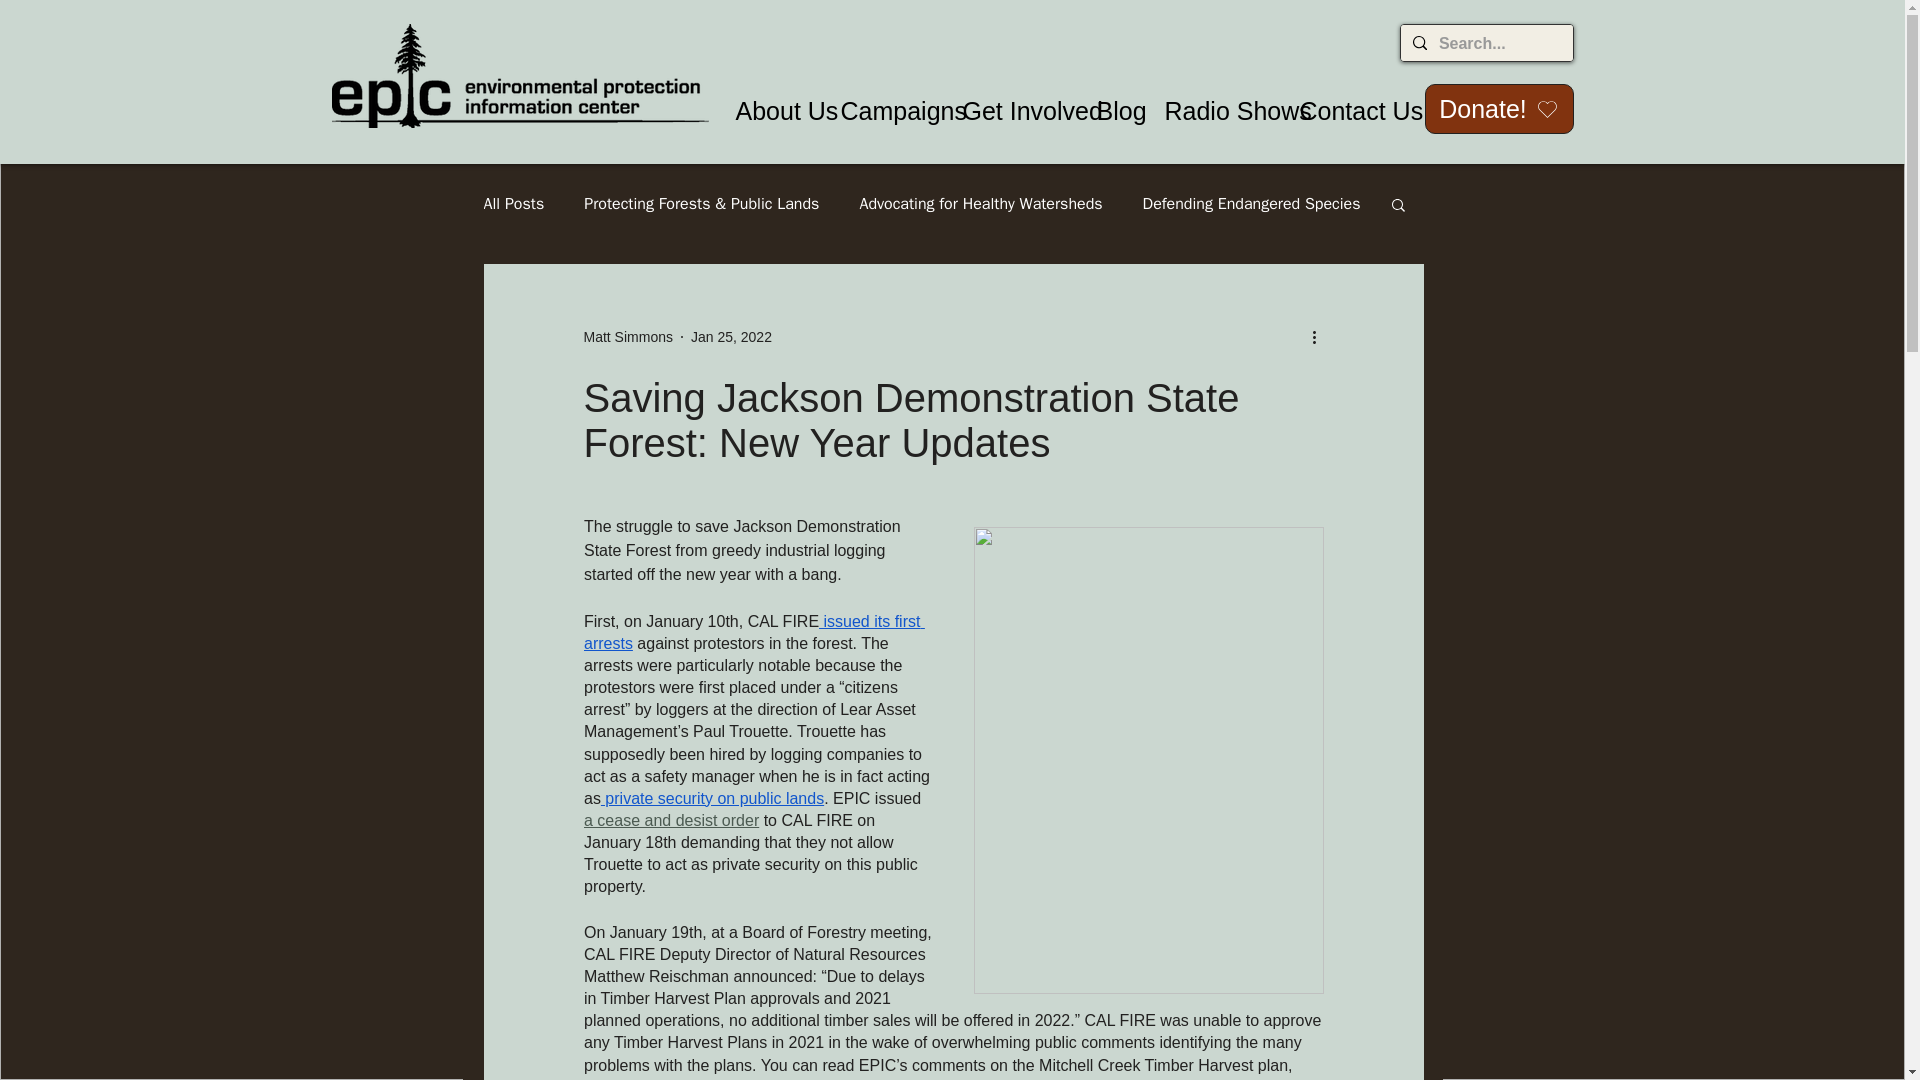  I want to click on Advocating for Healthy Watersheds, so click(980, 204).